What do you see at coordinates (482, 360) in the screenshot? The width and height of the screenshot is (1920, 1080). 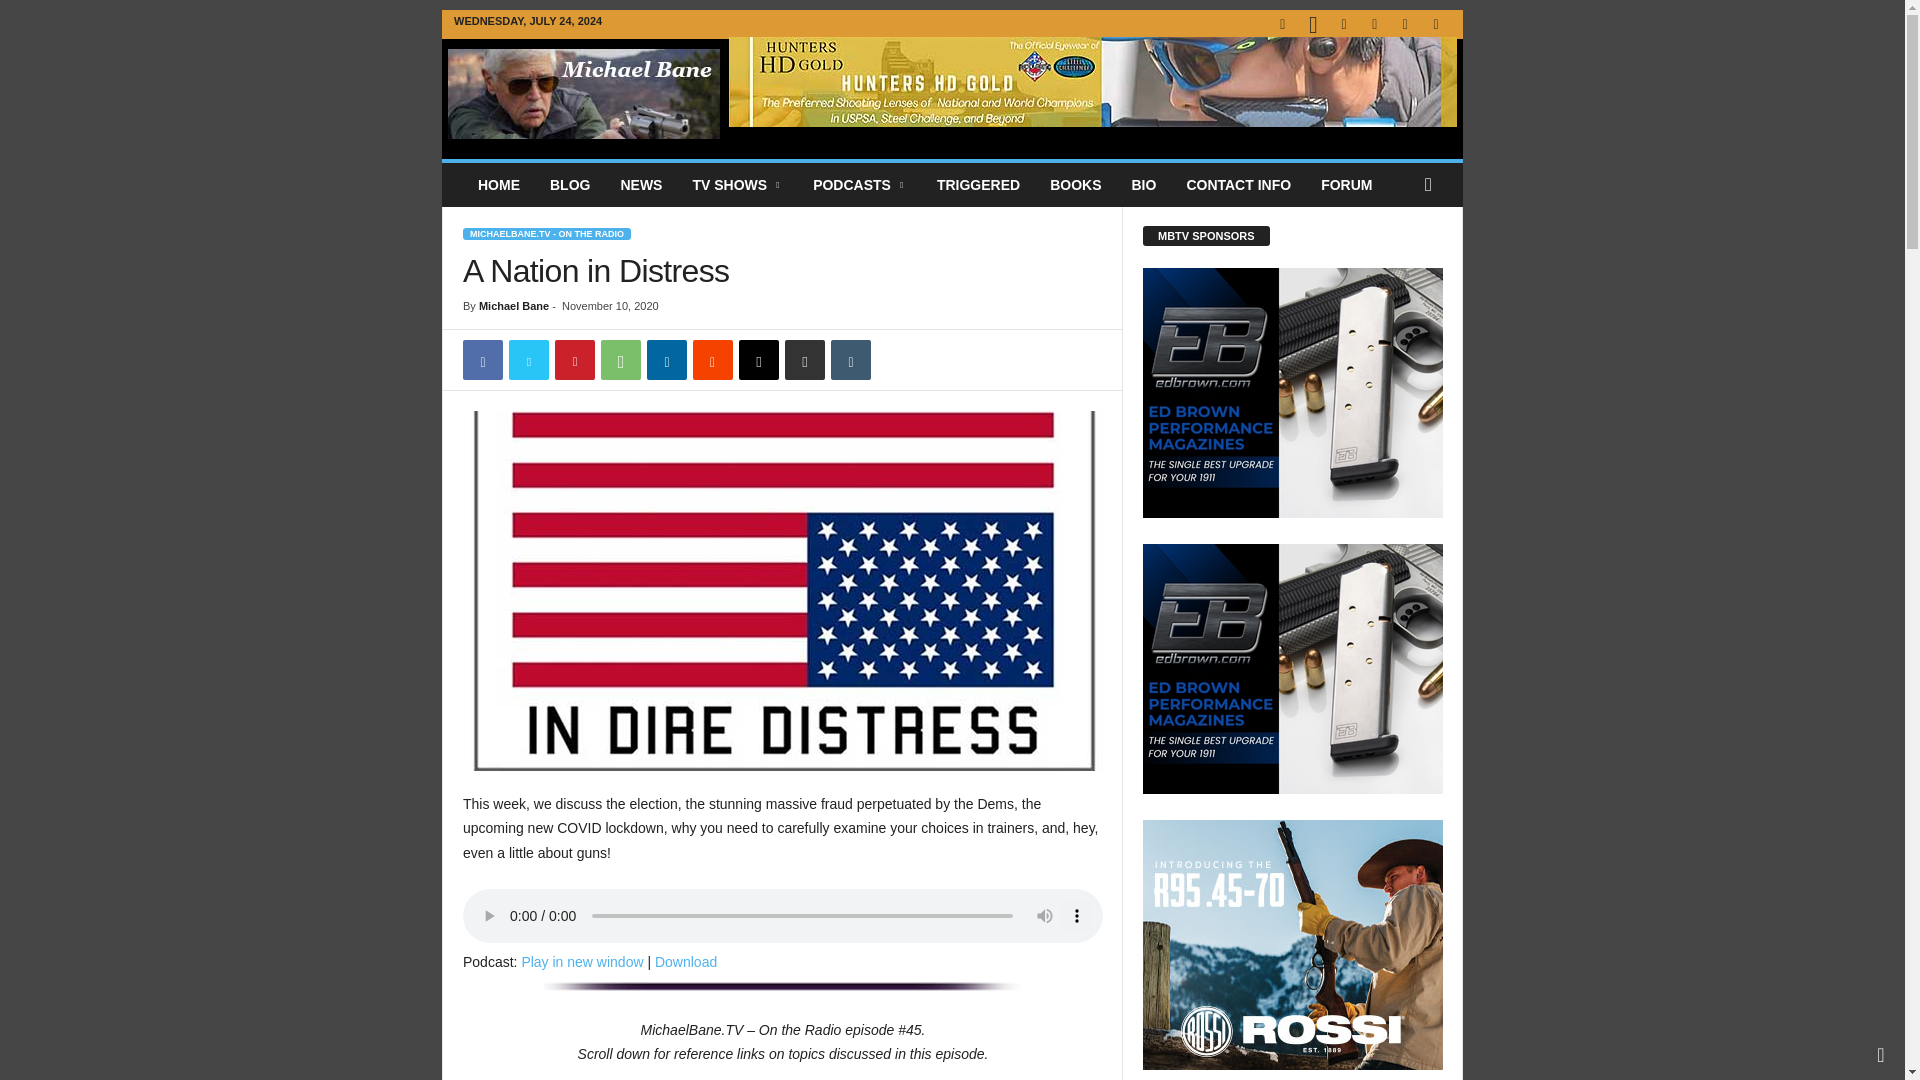 I see `Facebook` at bounding box center [482, 360].